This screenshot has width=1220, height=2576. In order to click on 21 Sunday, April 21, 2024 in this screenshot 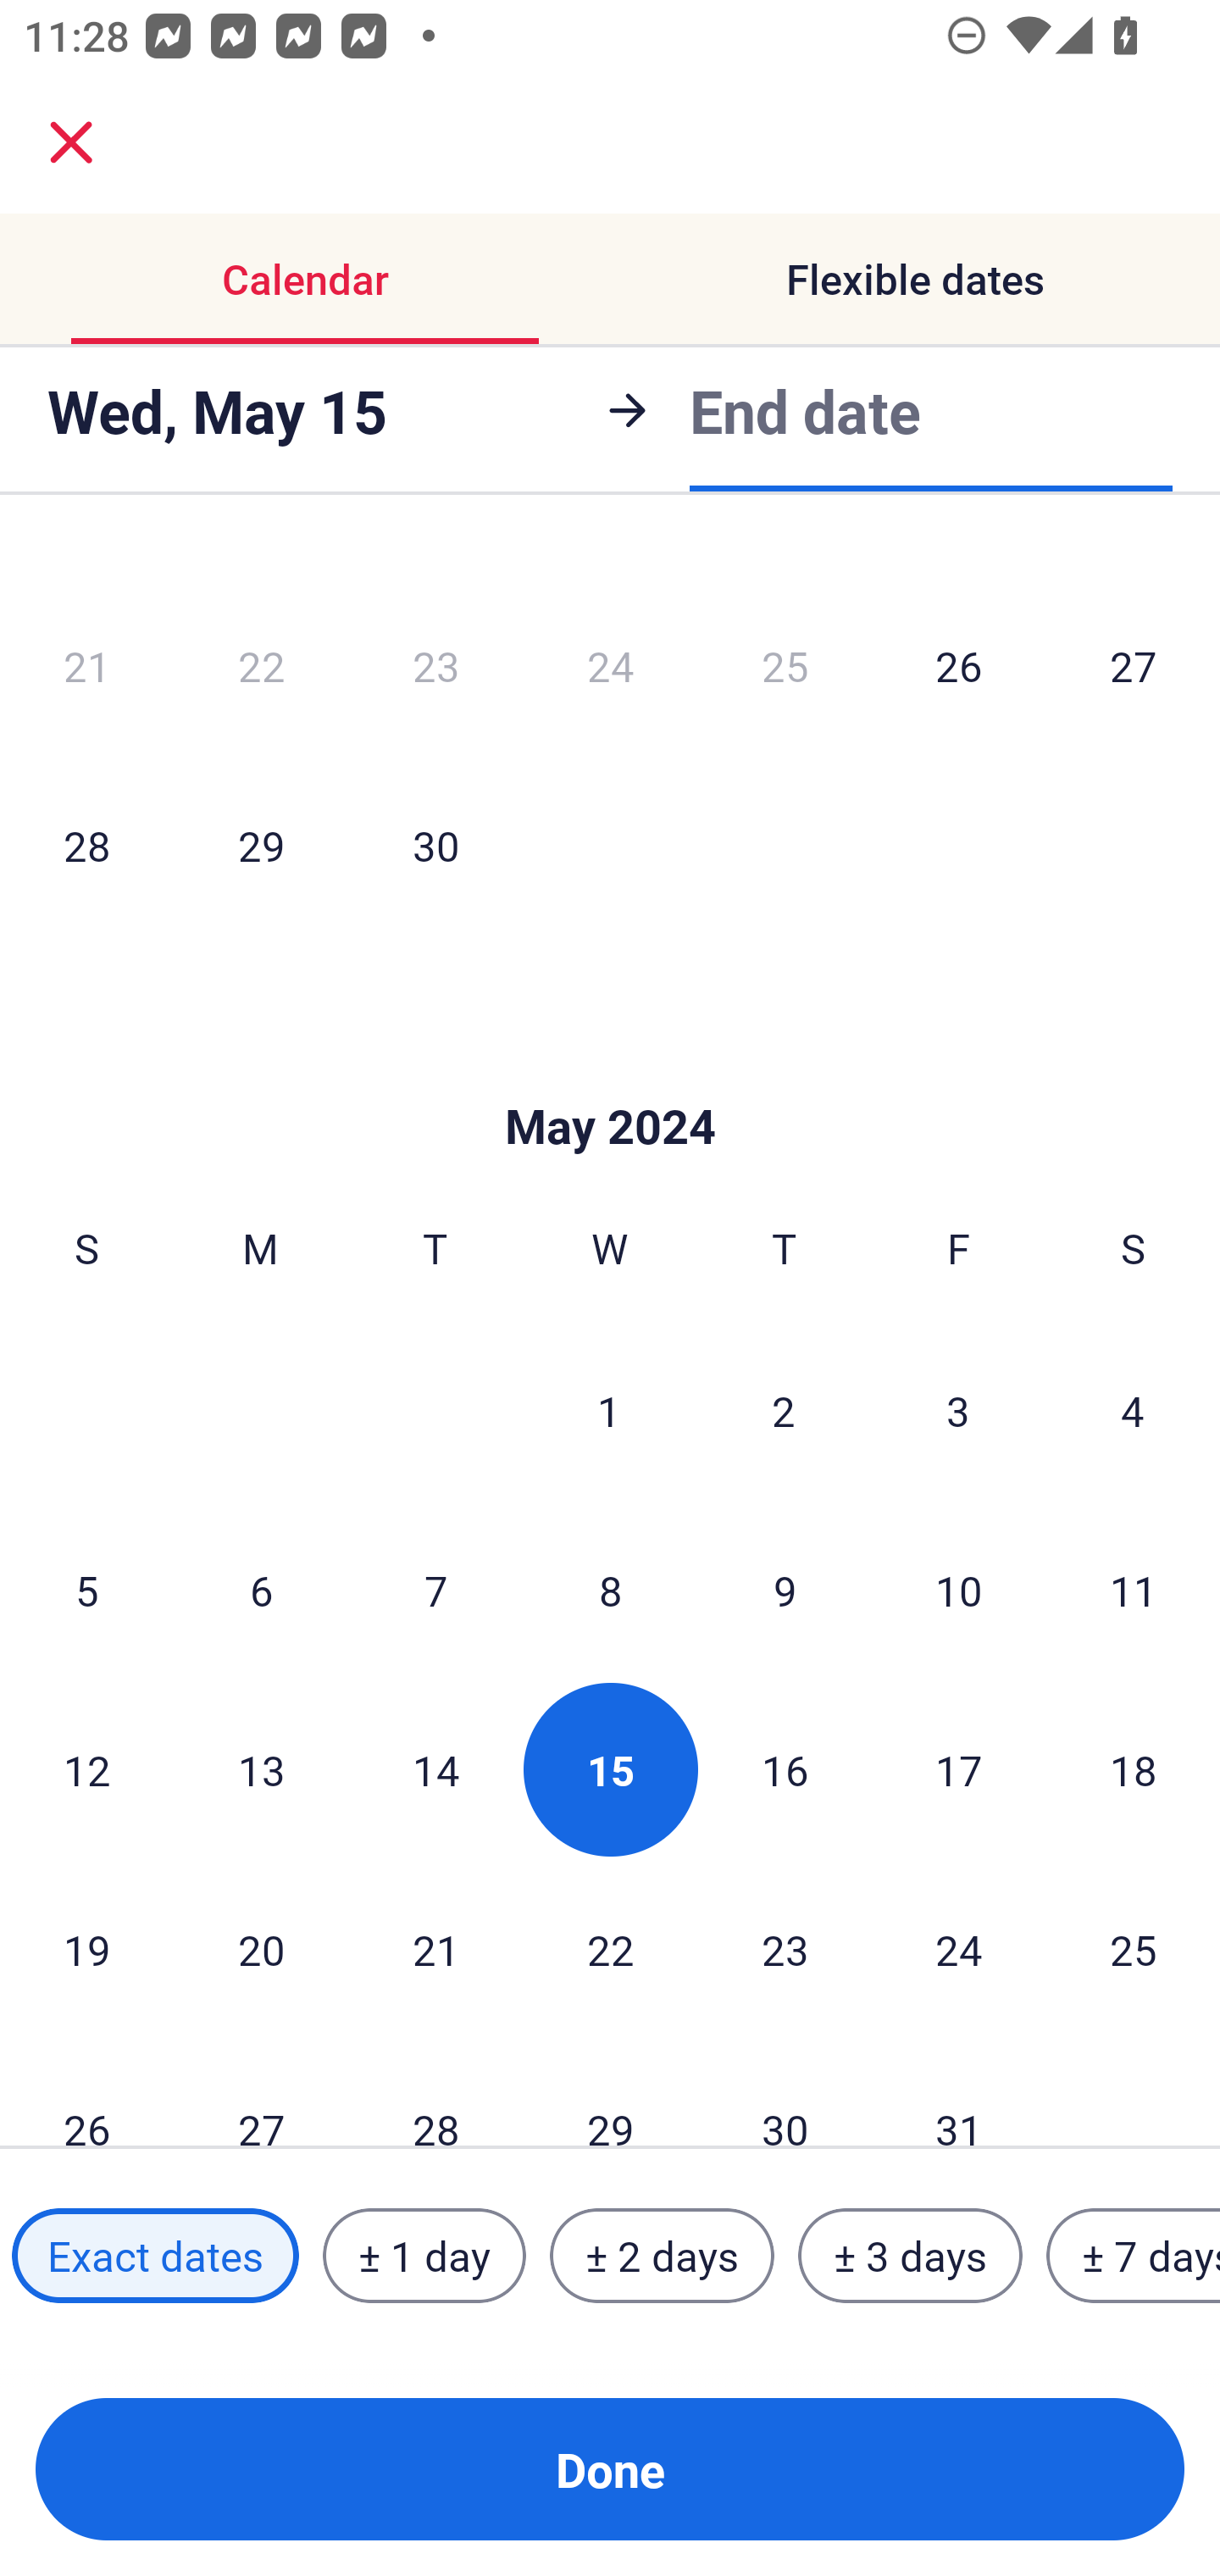, I will do `click(86, 666)`.